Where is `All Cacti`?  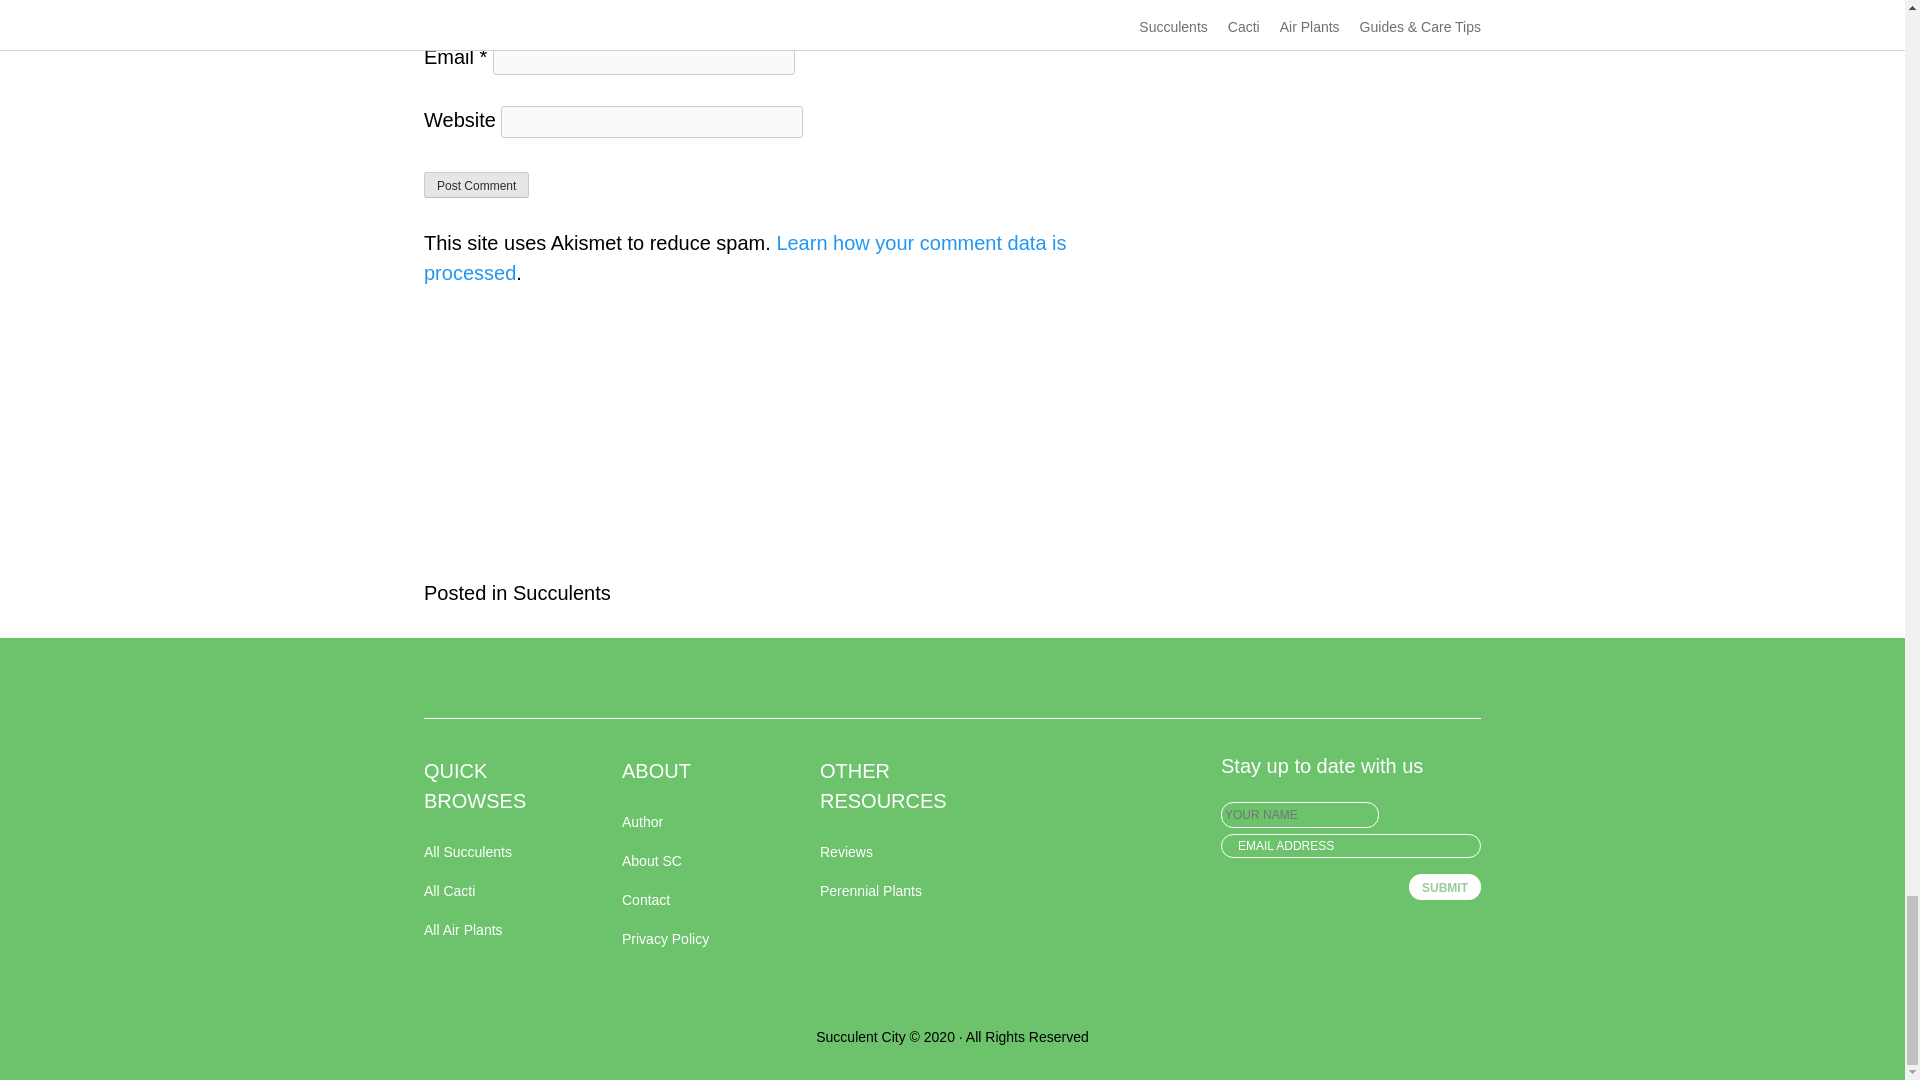
All Cacti is located at coordinates (499, 891).